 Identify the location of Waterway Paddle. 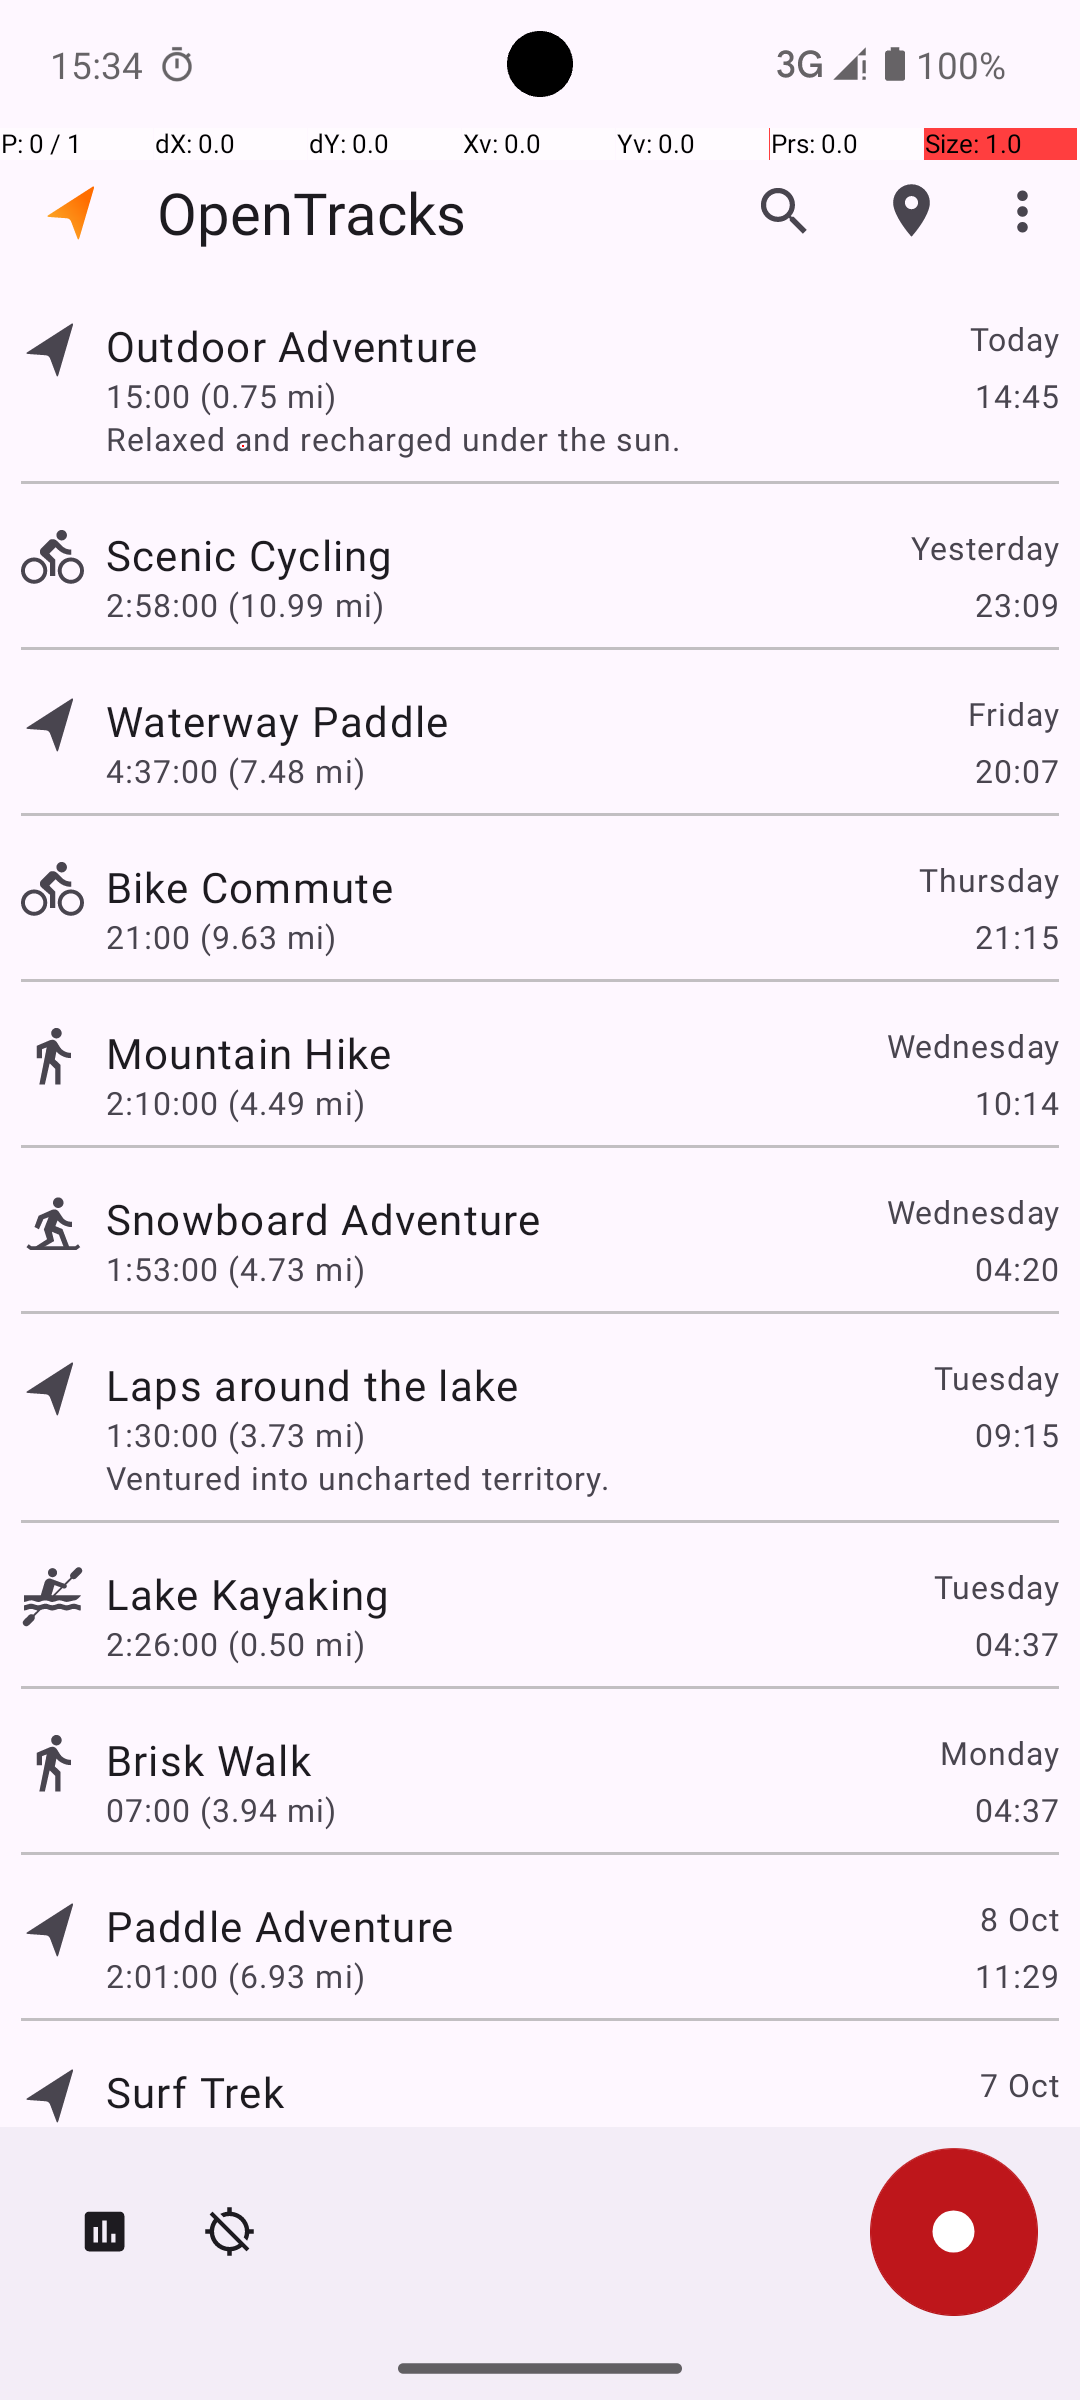
(277, 720).